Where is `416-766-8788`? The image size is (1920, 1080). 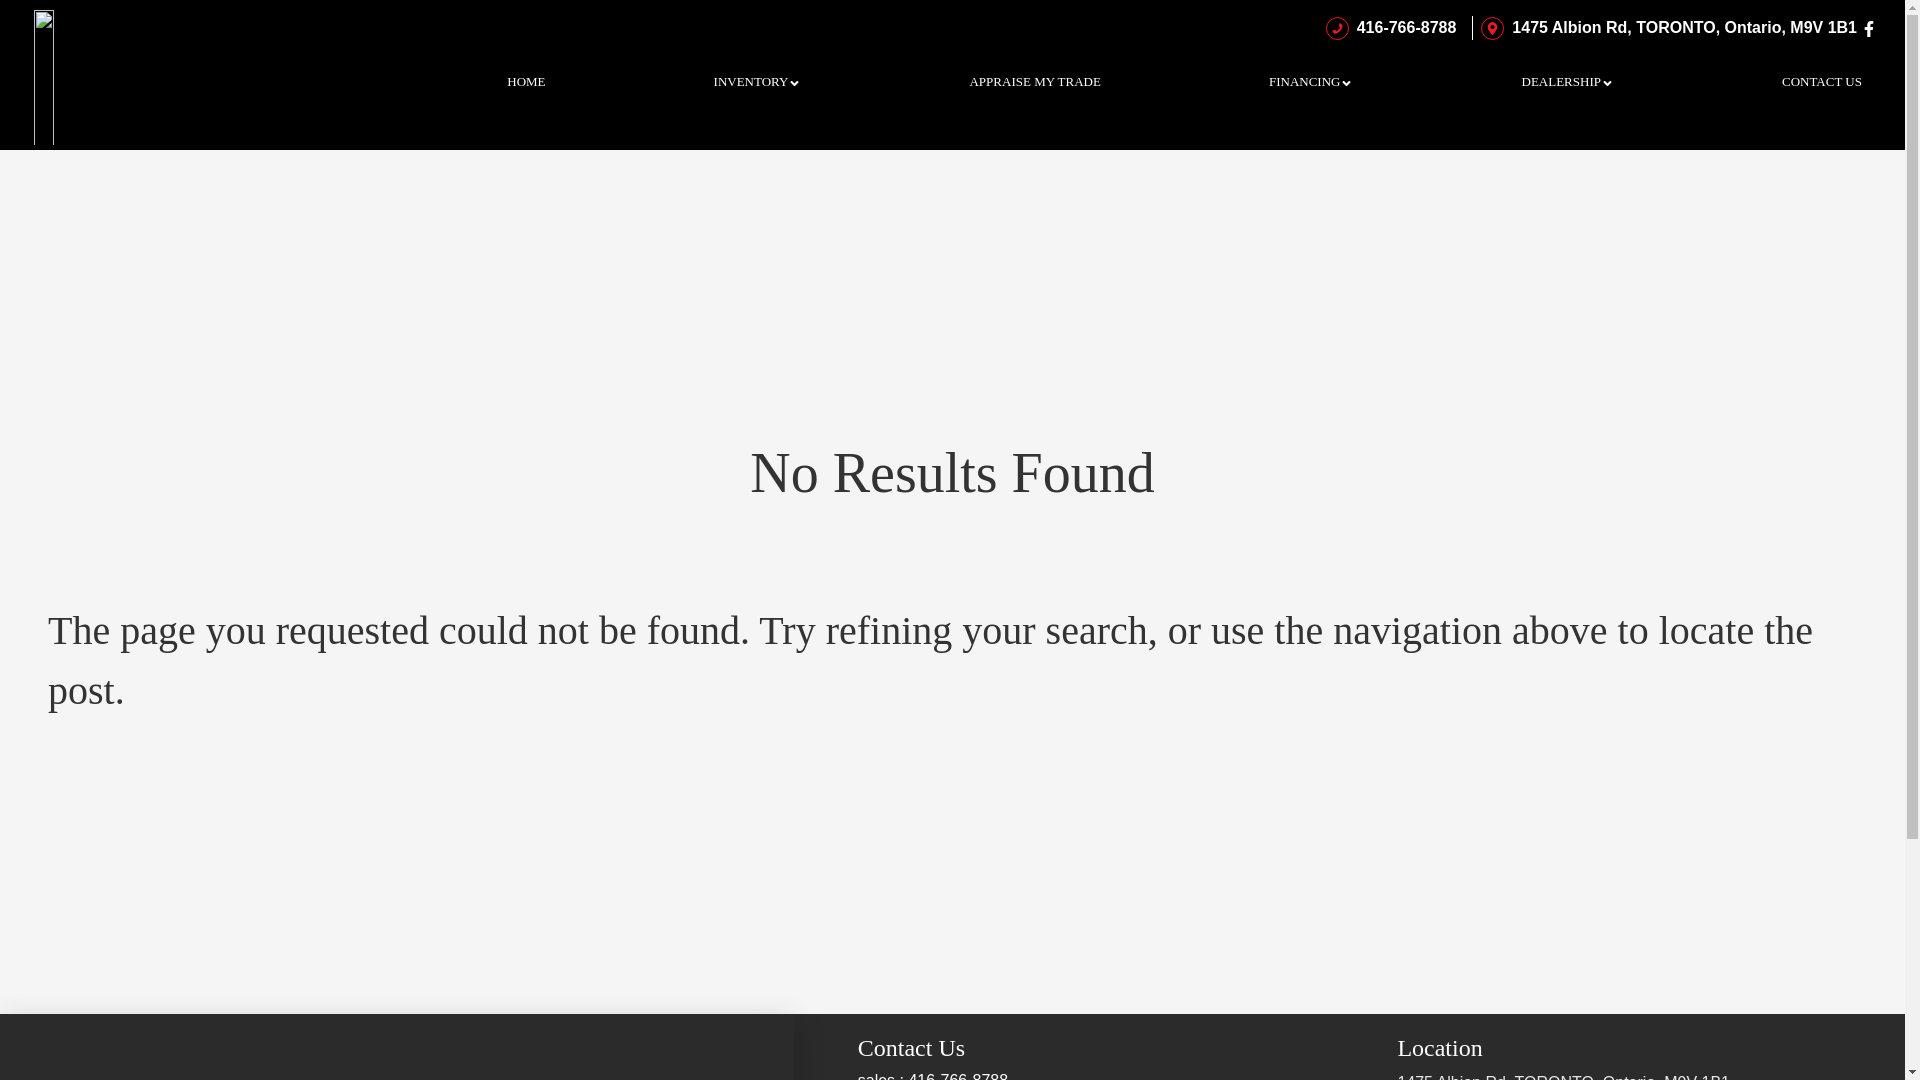
416-766-8788 is located at coordinates (1388, 28).